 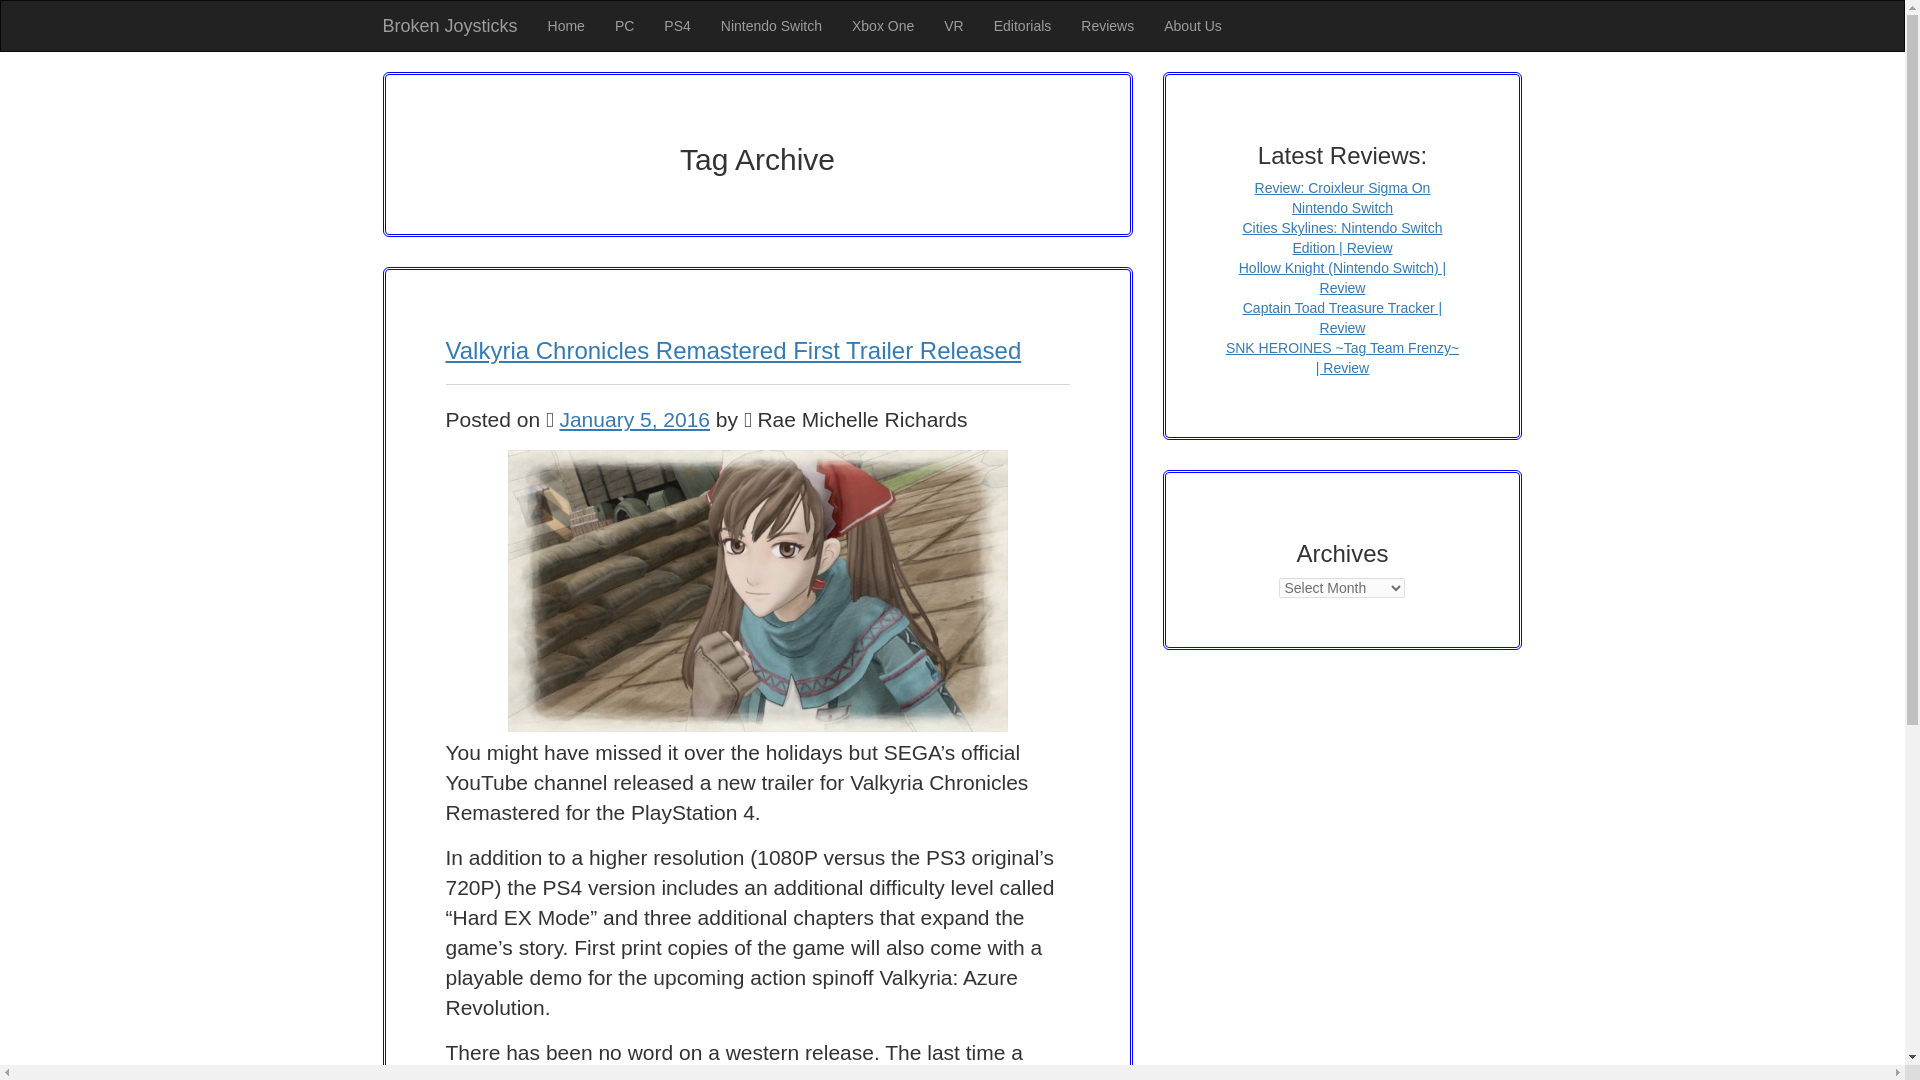 I want to click on Nintendo Switch, so click(x=772, y=26).